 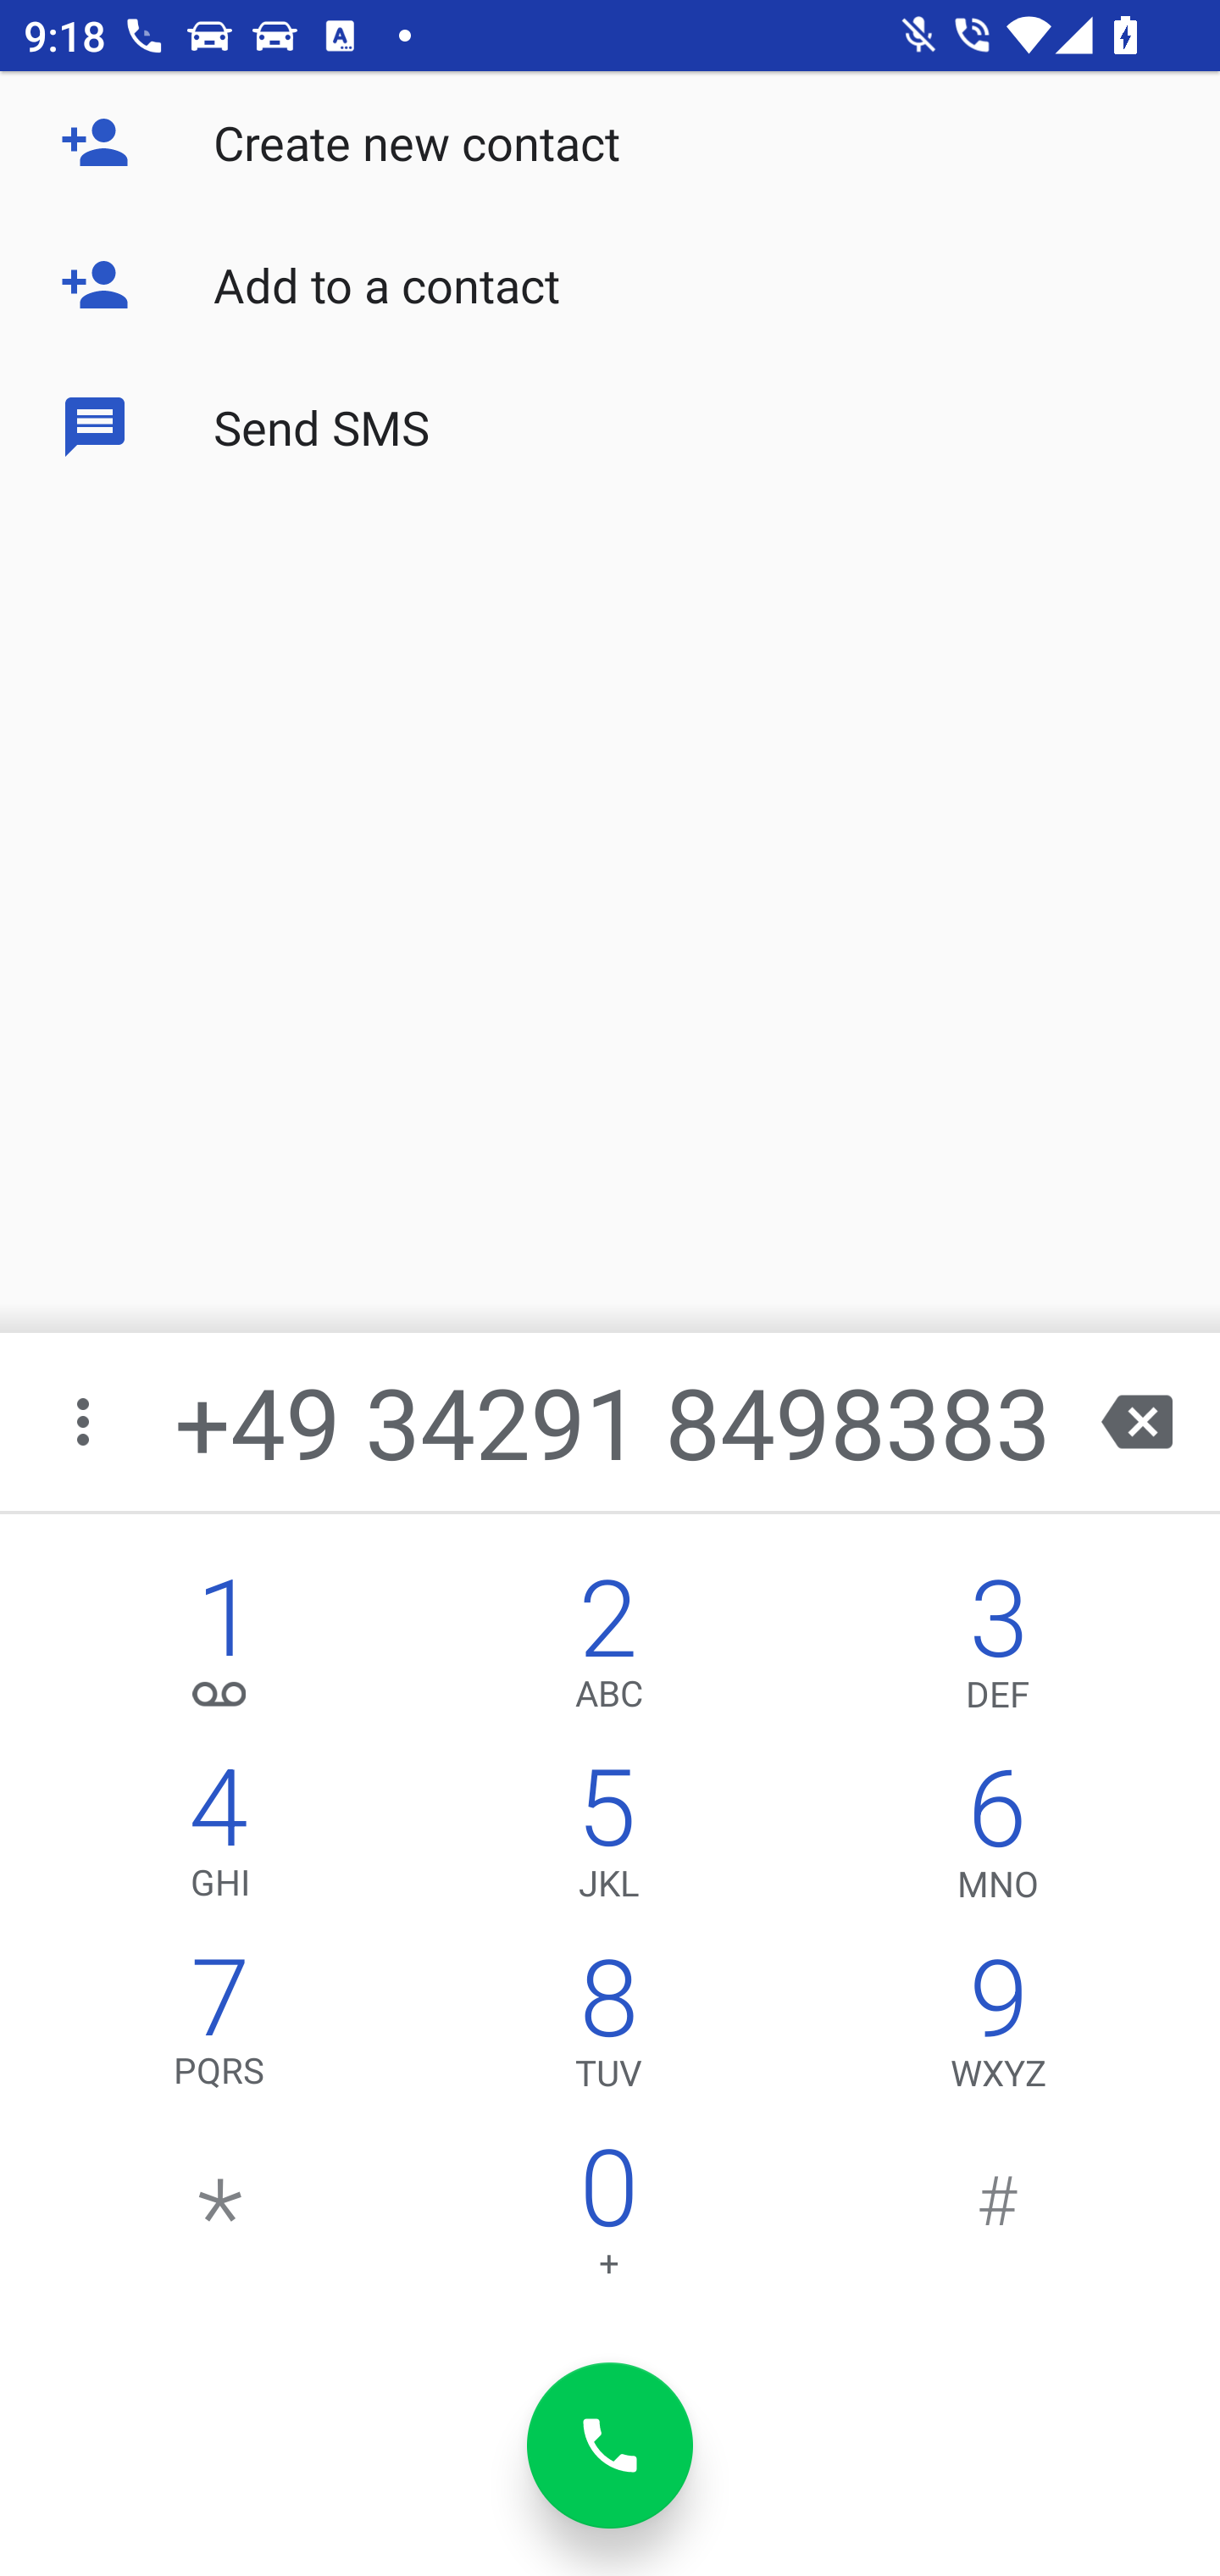 I want to click on 0 0 +, so click(x=608, y=2220).